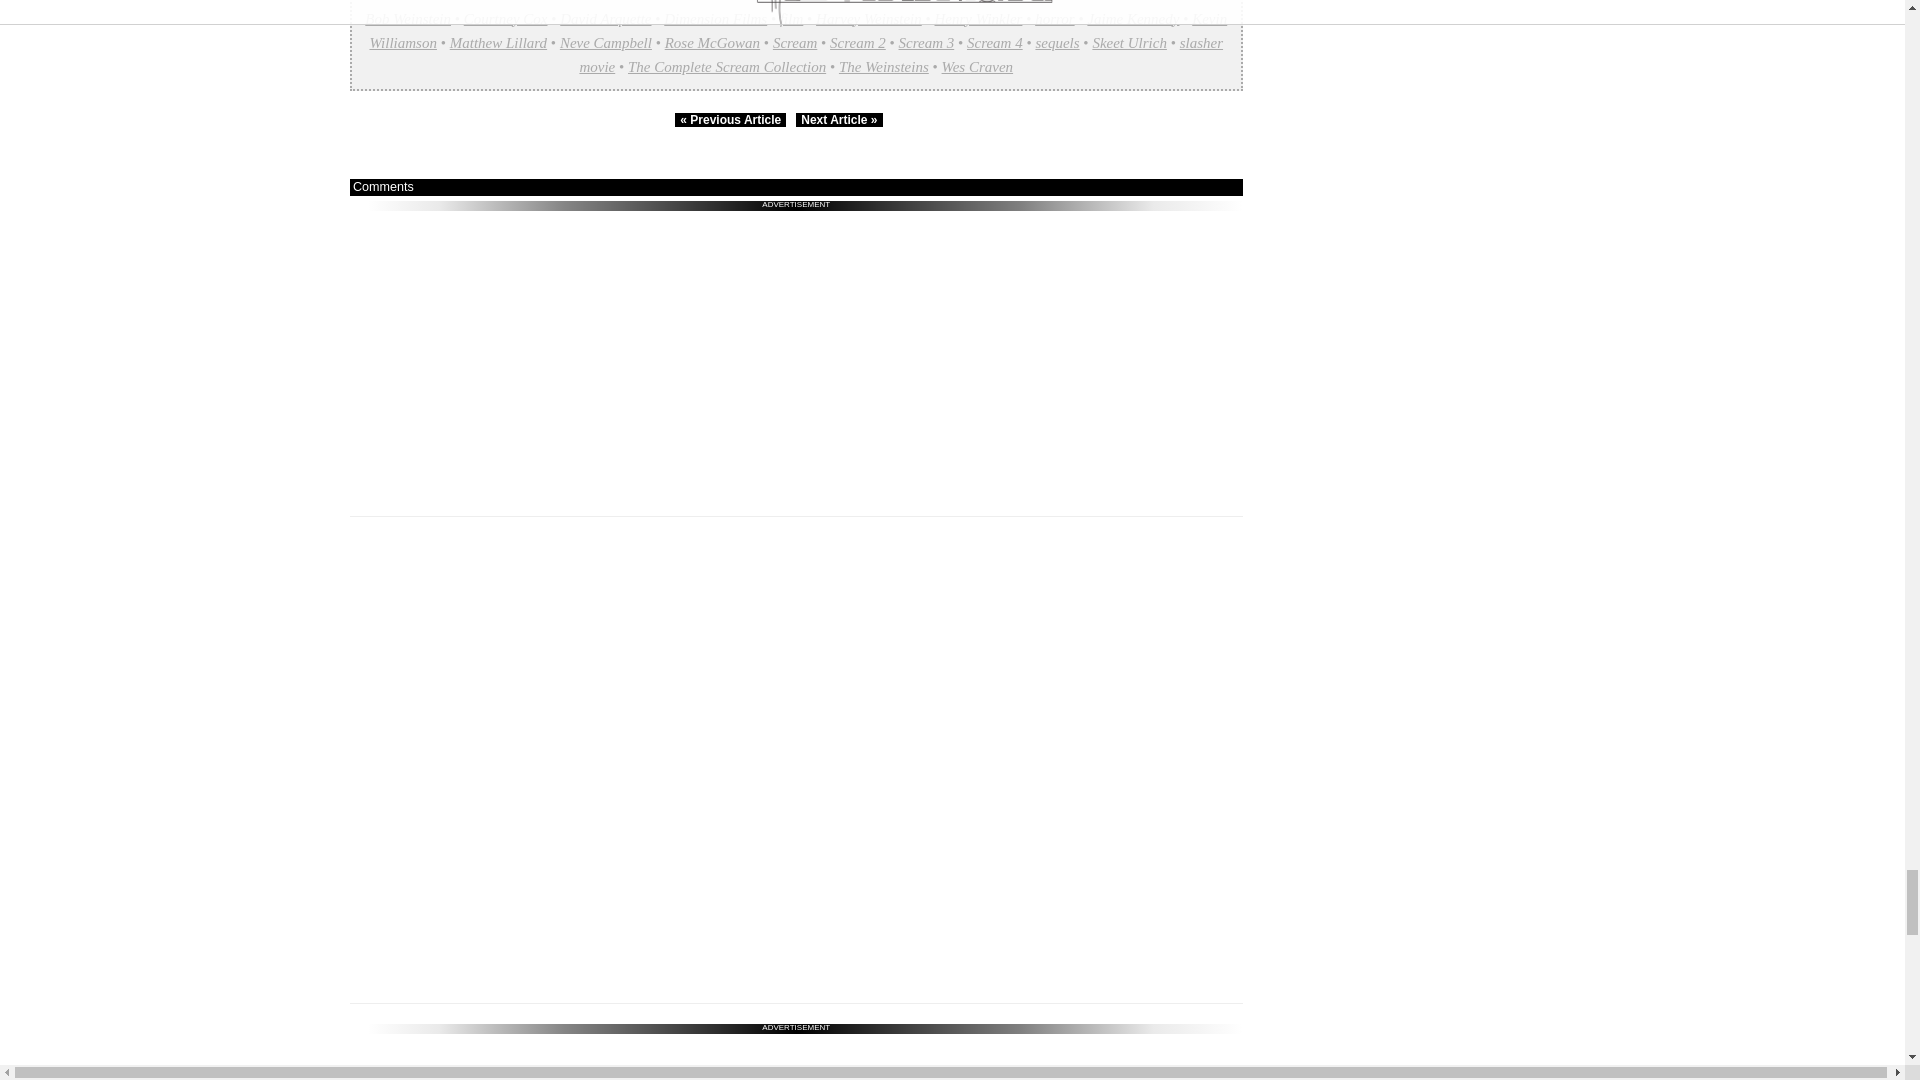 This screenshot has width=1920, height=1080. I want to click on Harvey Weinstein, so click(868, 18).